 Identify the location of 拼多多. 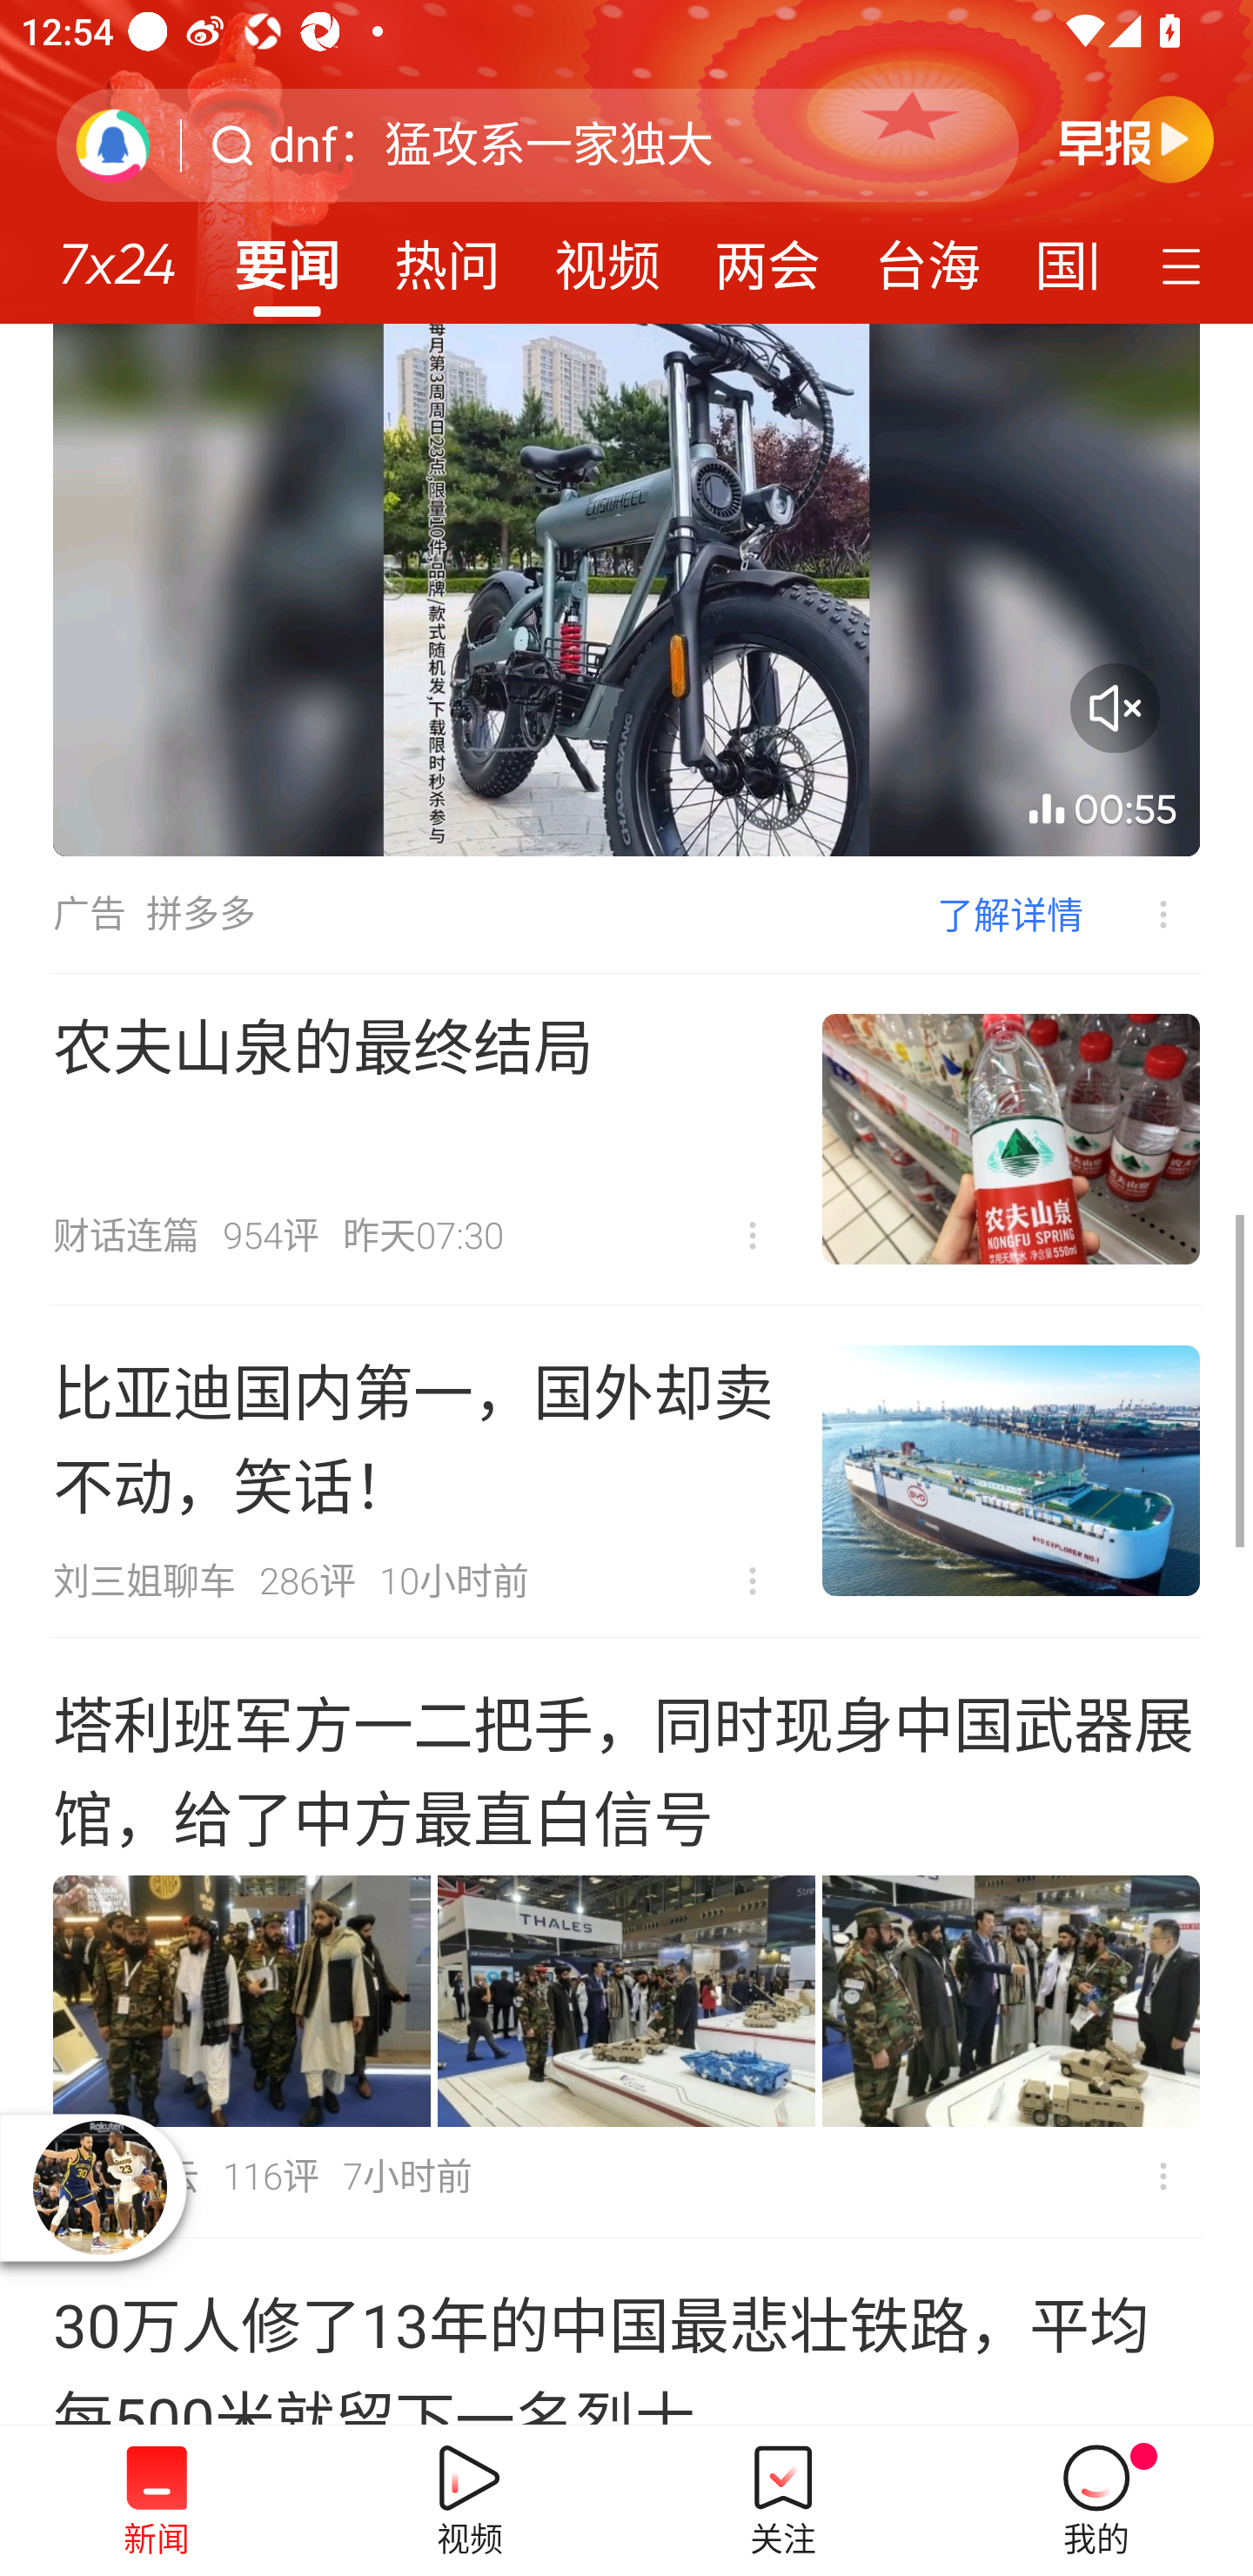
(200, 914).